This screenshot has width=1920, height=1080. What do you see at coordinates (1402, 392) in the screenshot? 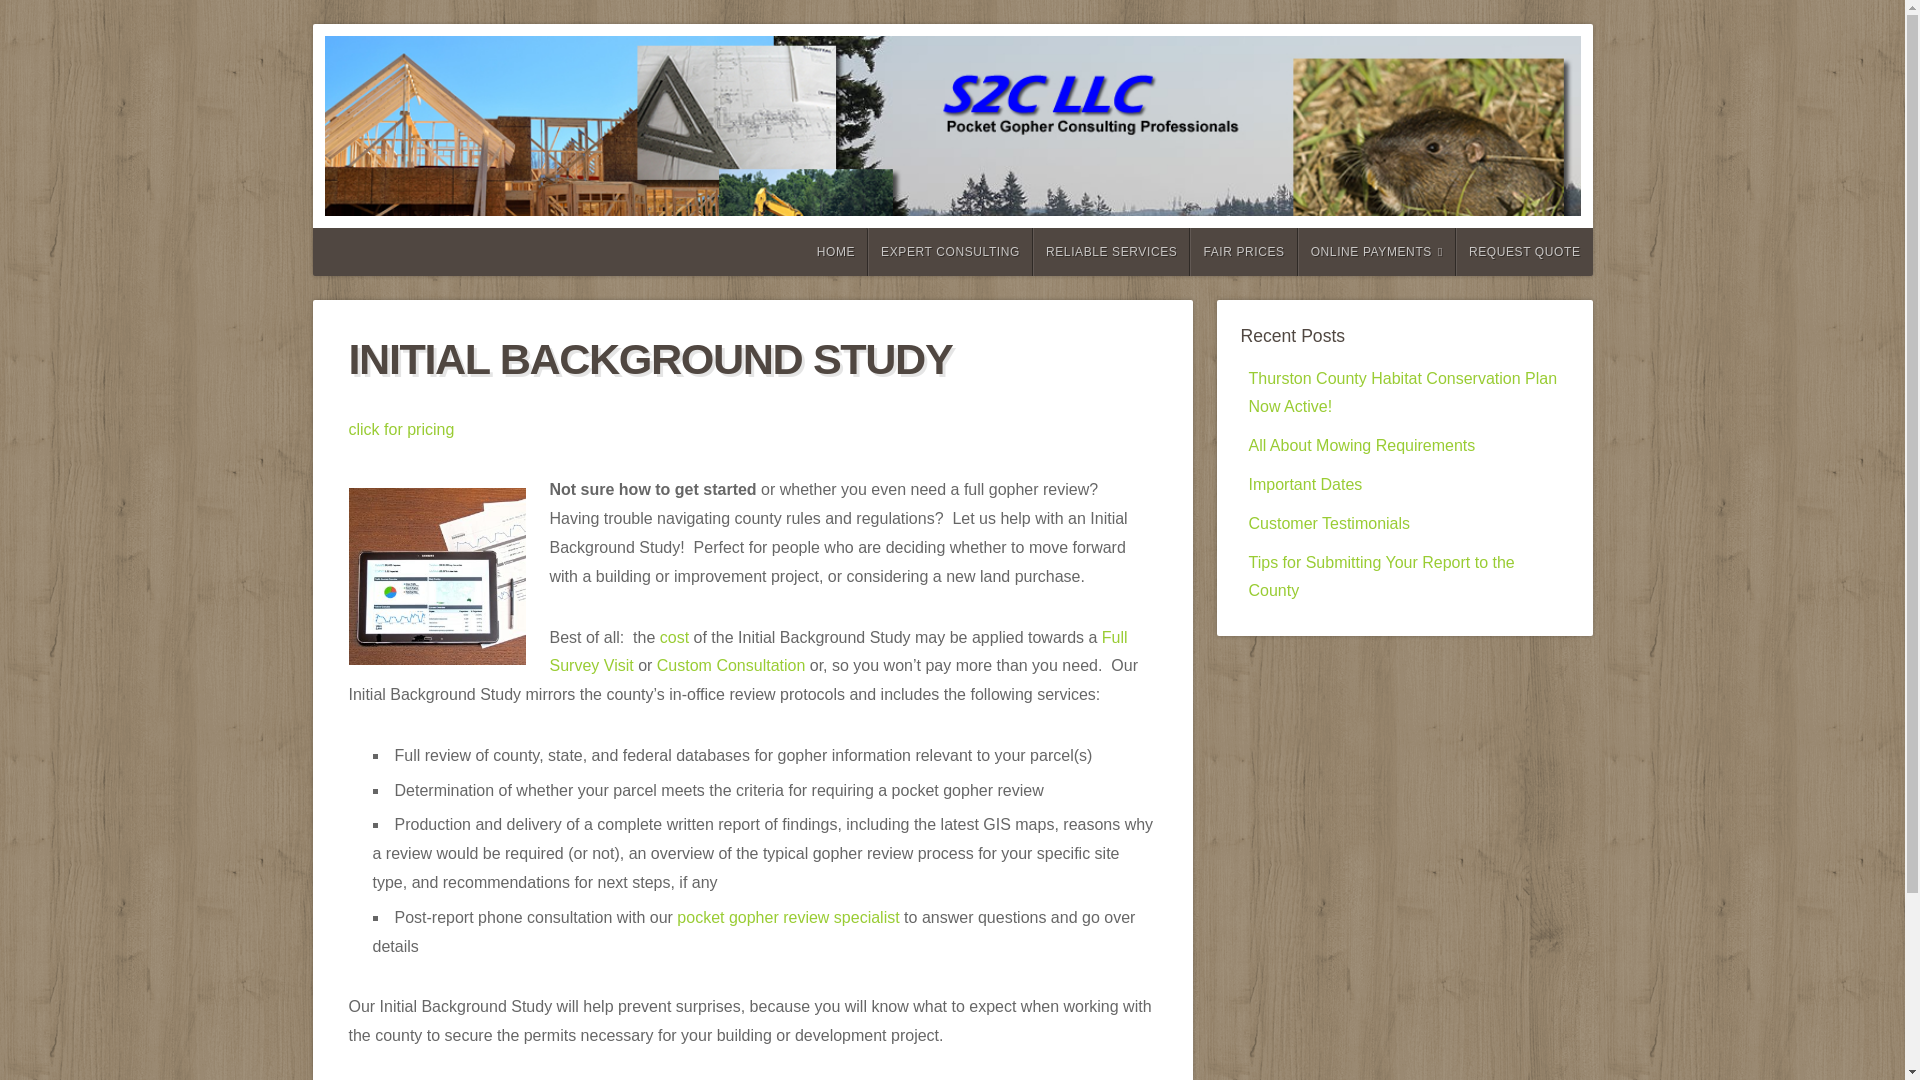
I see `Thurston County Habitat Conservation Plan Now Active!` at bounding box center [1402, 392].